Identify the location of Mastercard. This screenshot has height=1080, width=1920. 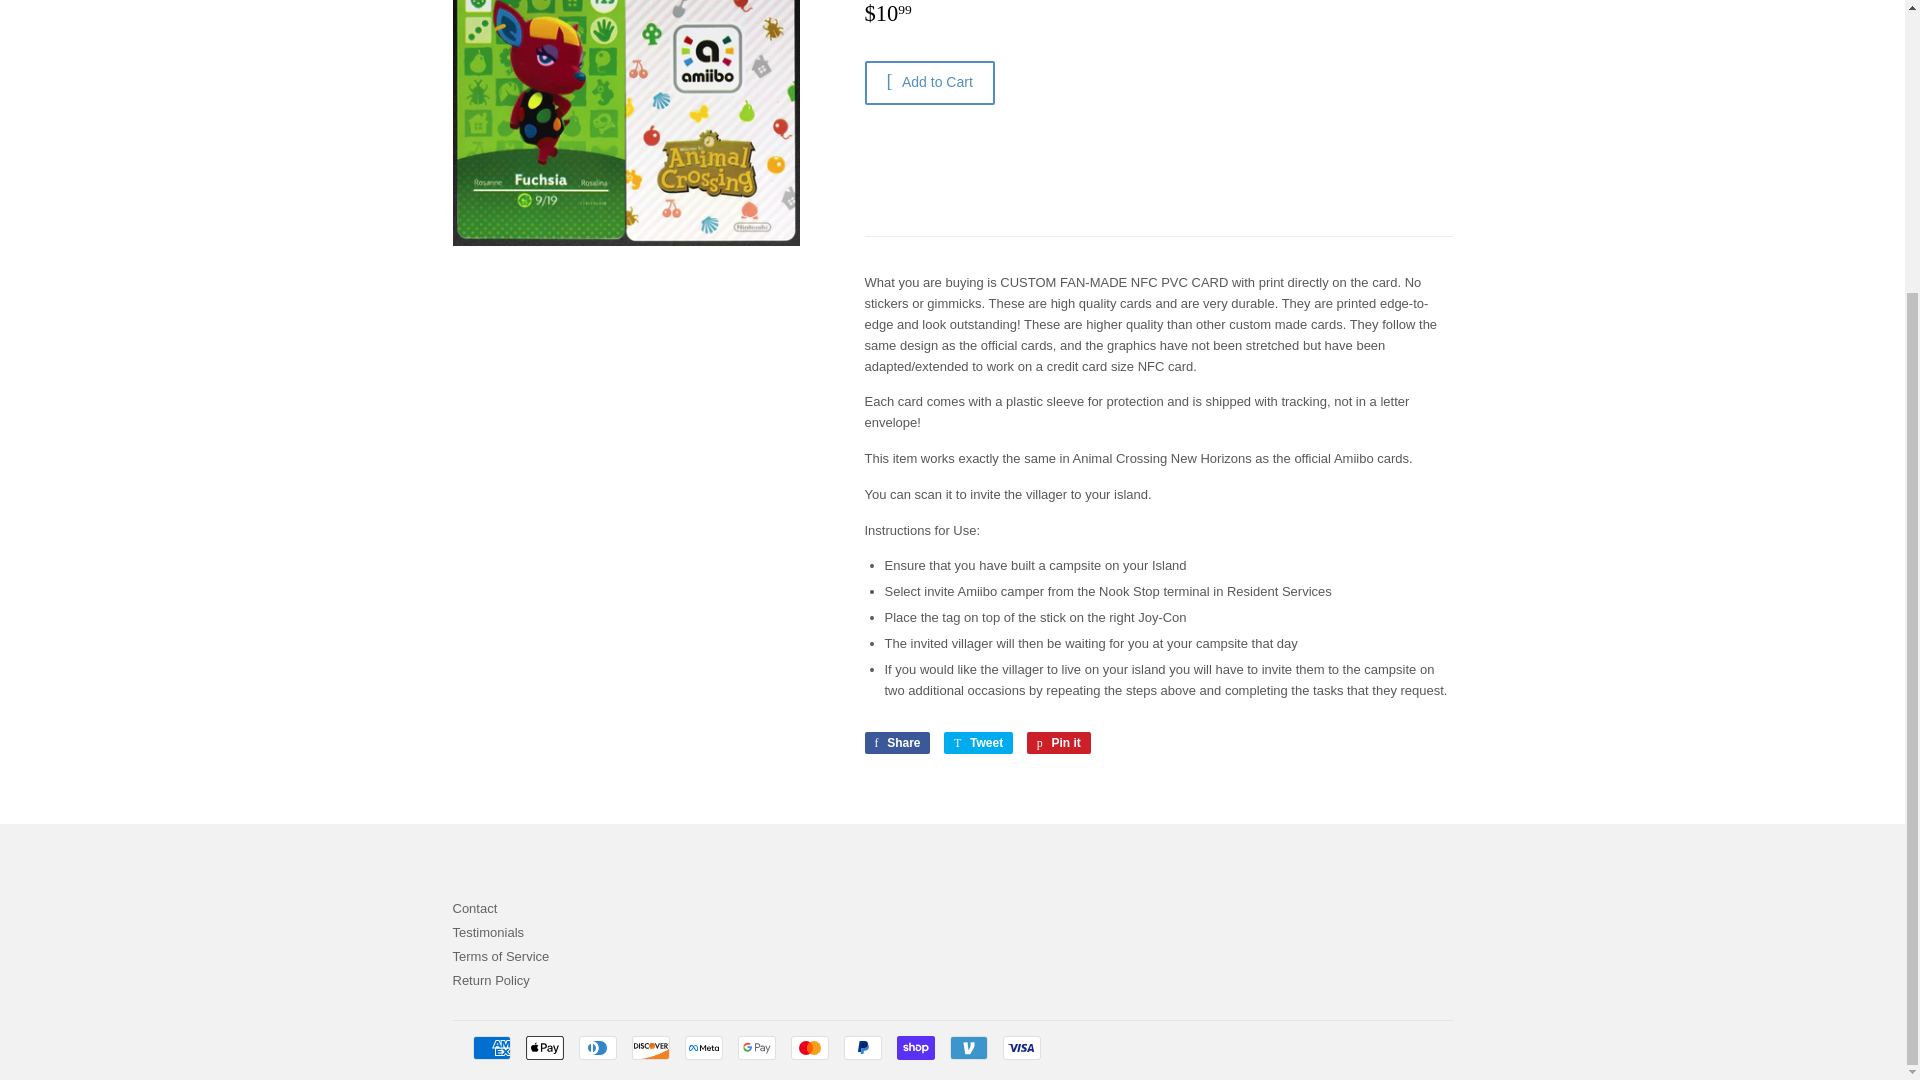
(808, 1047).